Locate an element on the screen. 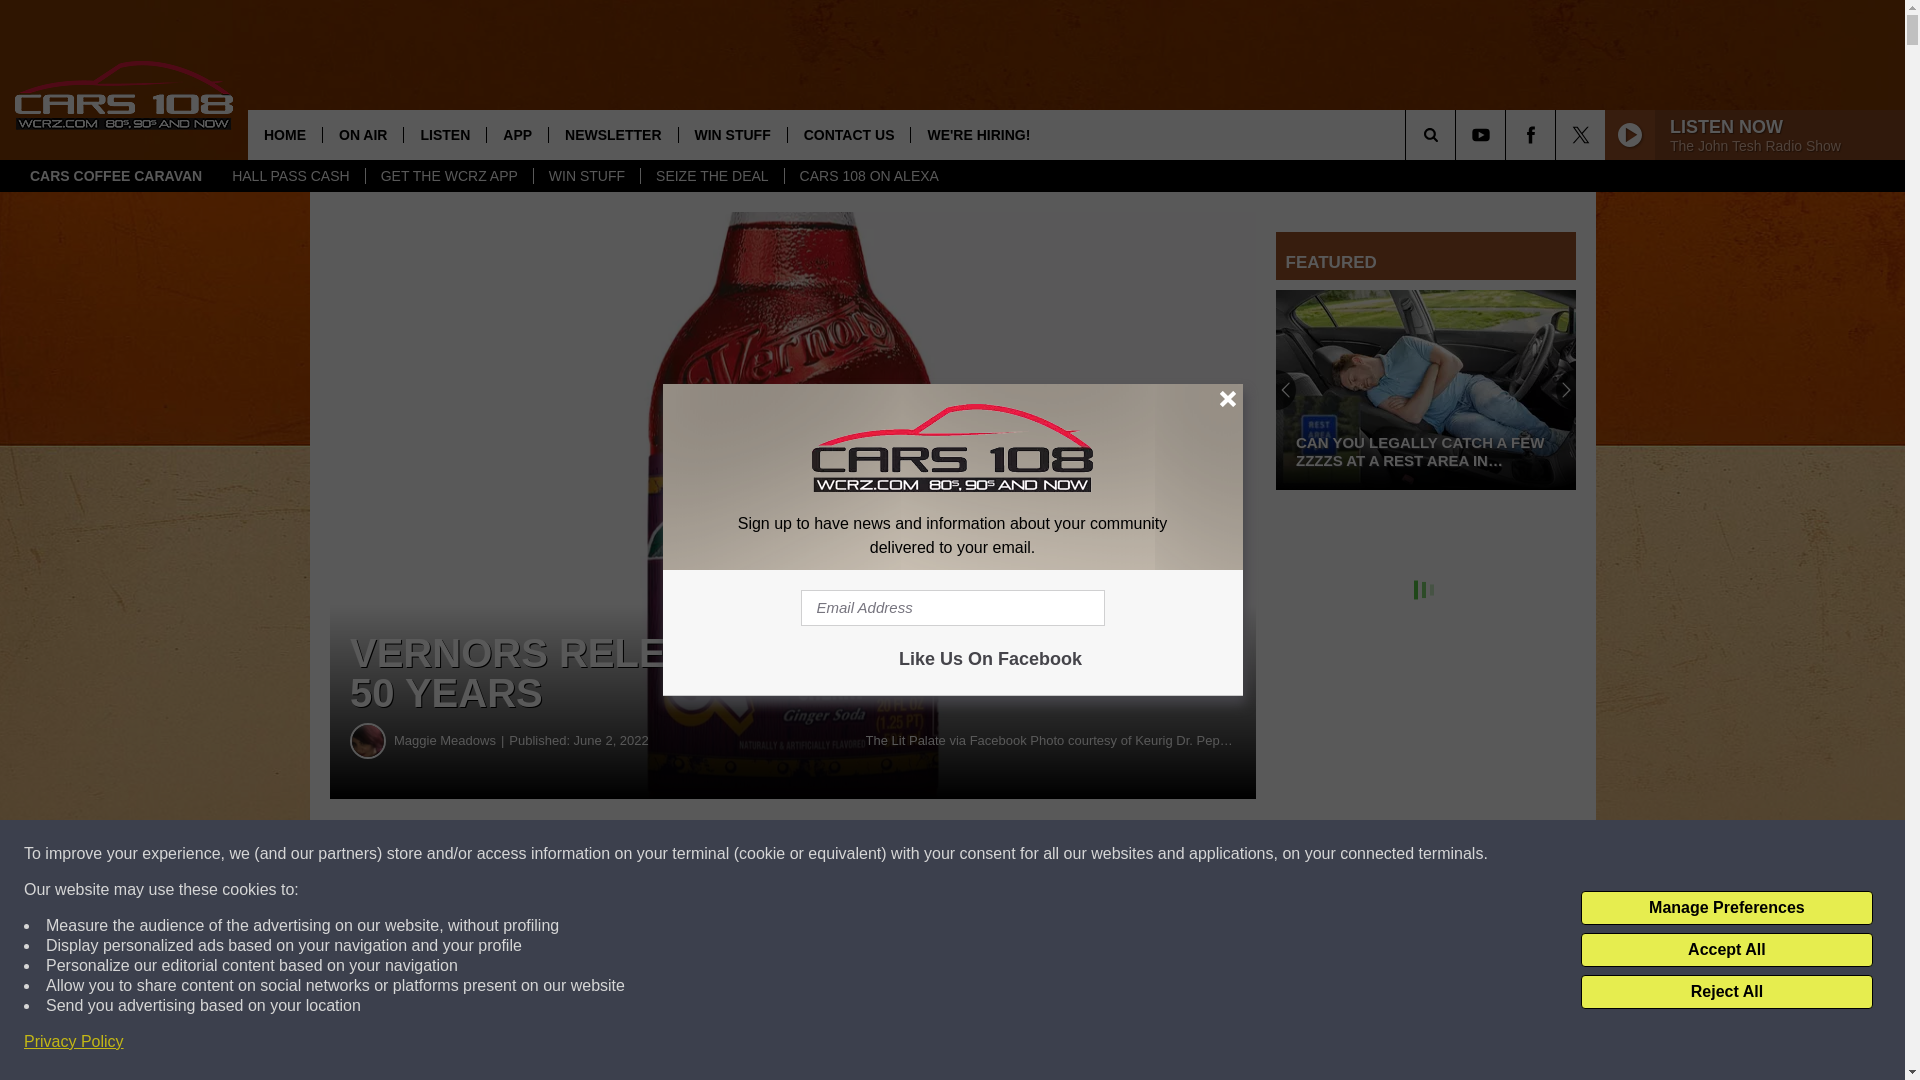 This screenshot has width=1920, height=1080. WIN STUFF is located at coordinates (732, 134).